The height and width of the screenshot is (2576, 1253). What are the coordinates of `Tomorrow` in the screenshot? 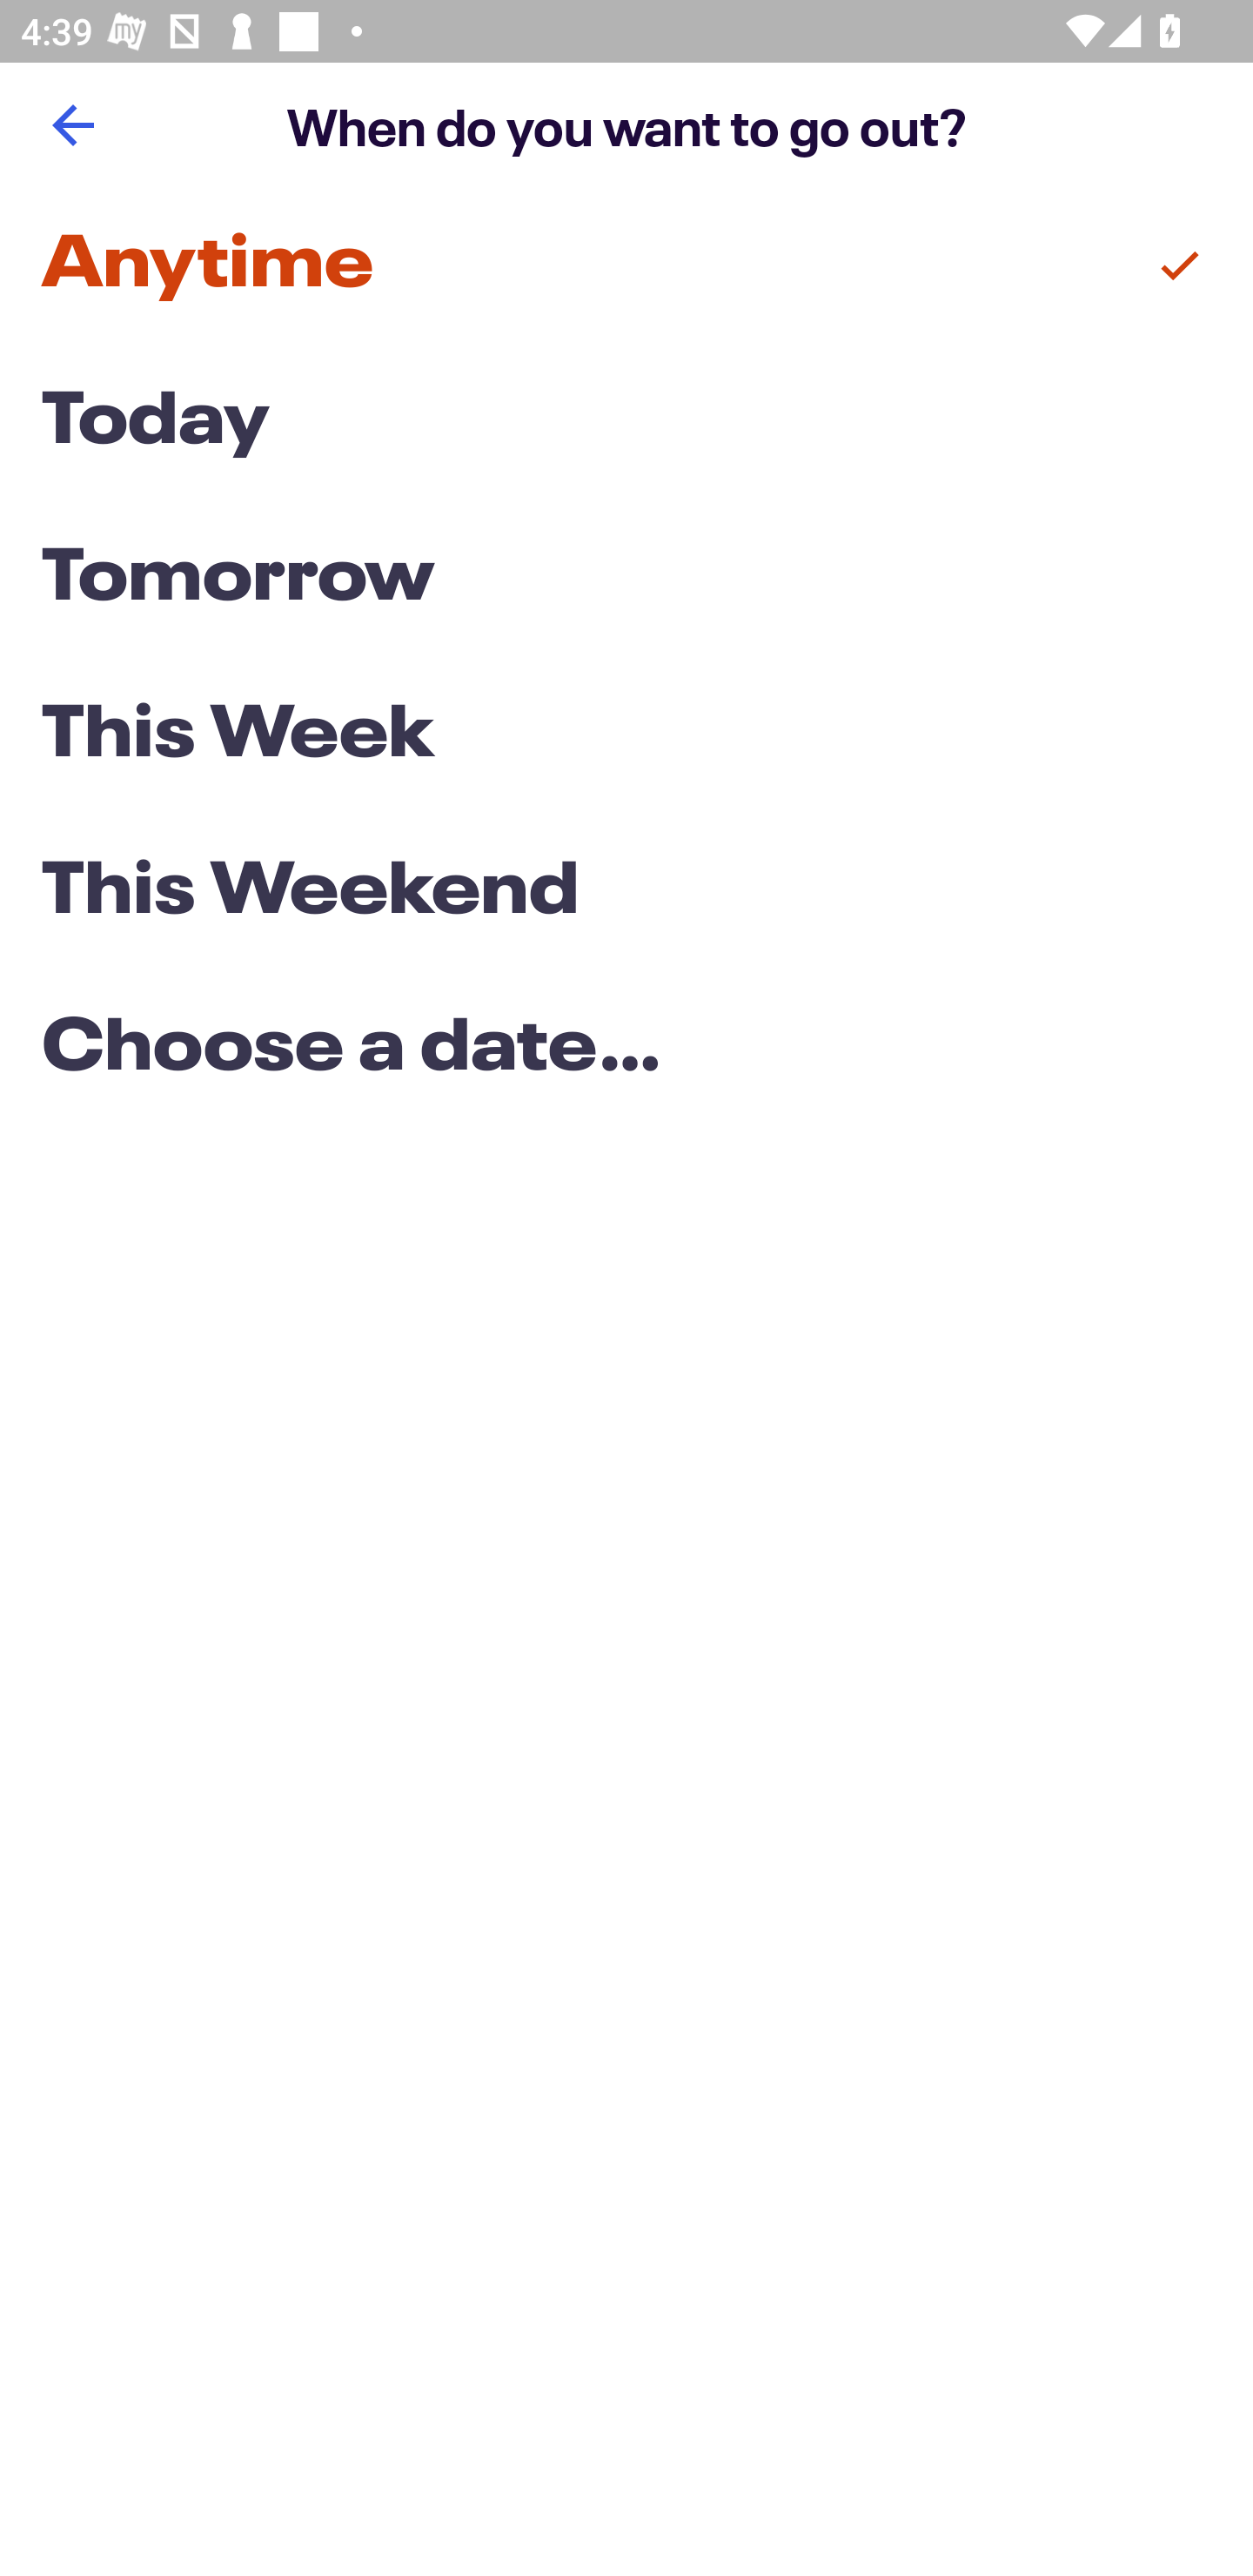 It's located at (626, 580).